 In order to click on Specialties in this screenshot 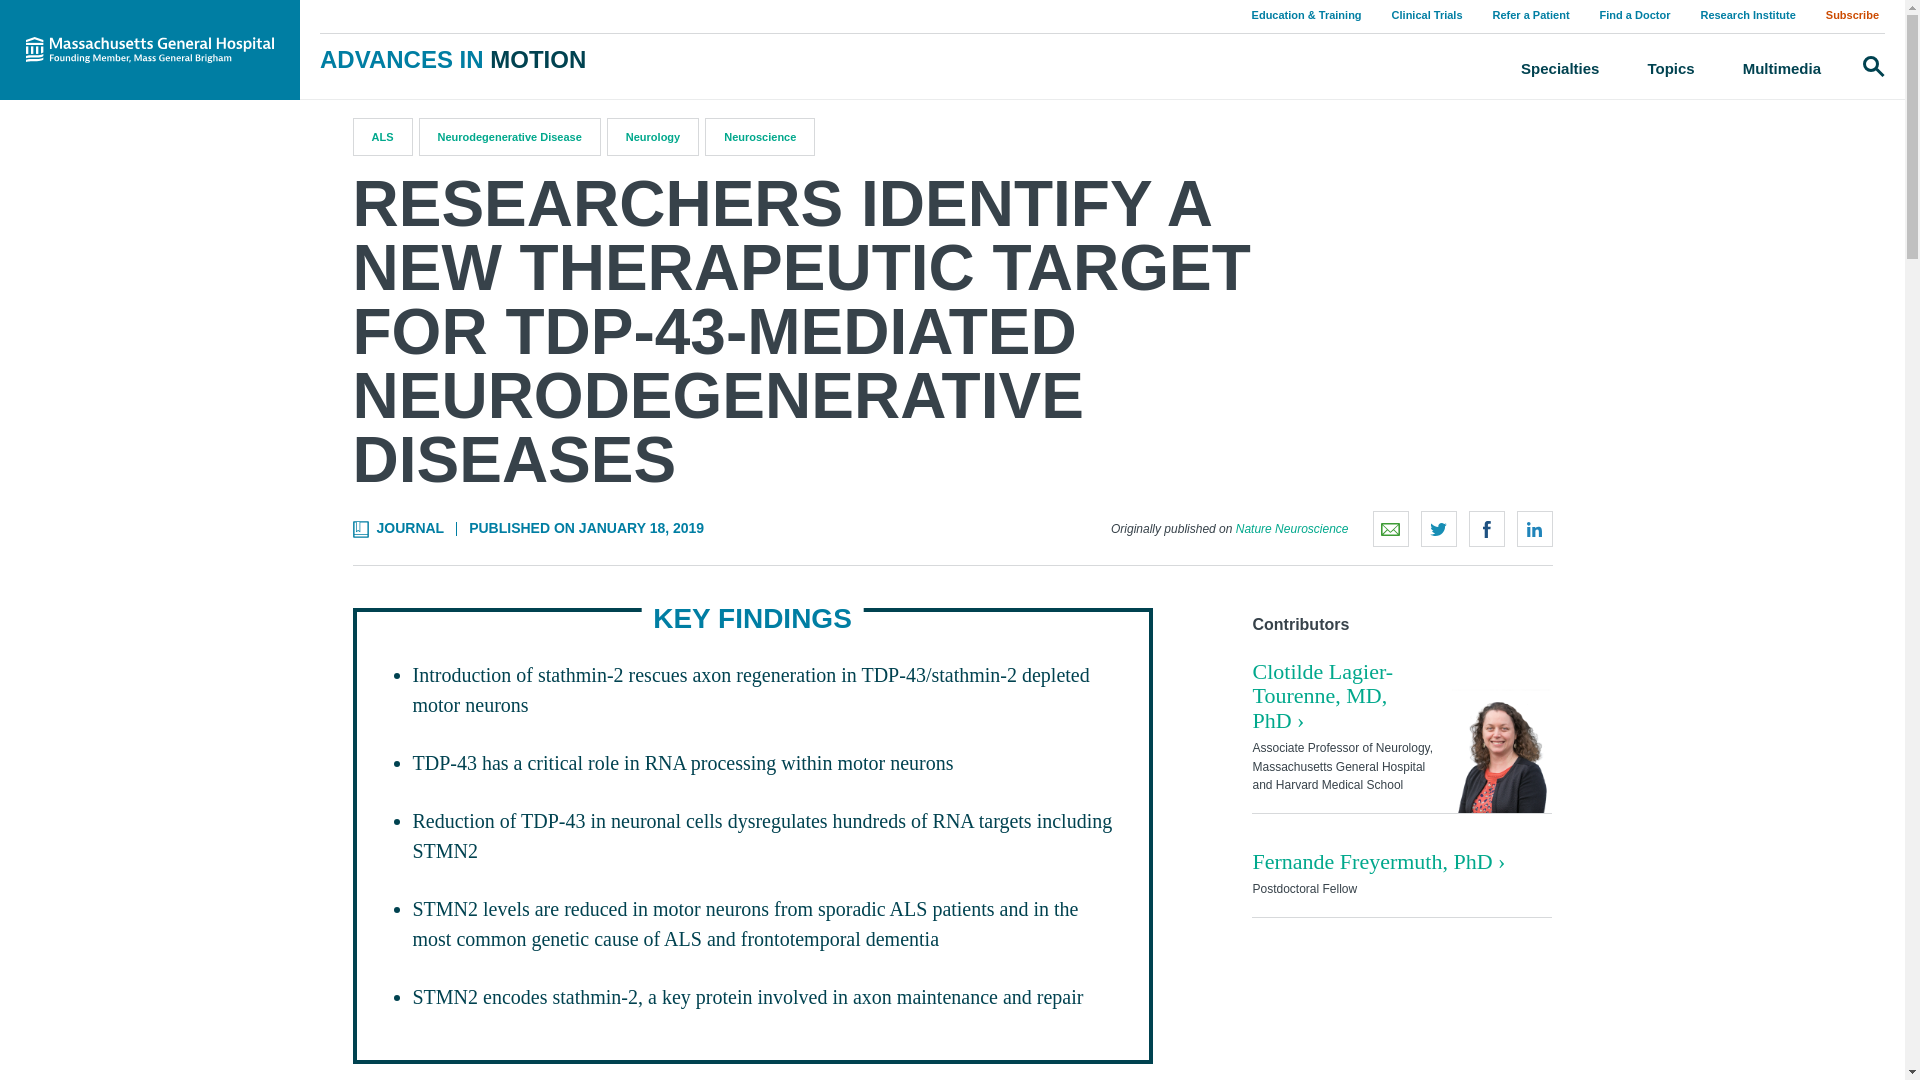, I will do `click(1560, 68)`.